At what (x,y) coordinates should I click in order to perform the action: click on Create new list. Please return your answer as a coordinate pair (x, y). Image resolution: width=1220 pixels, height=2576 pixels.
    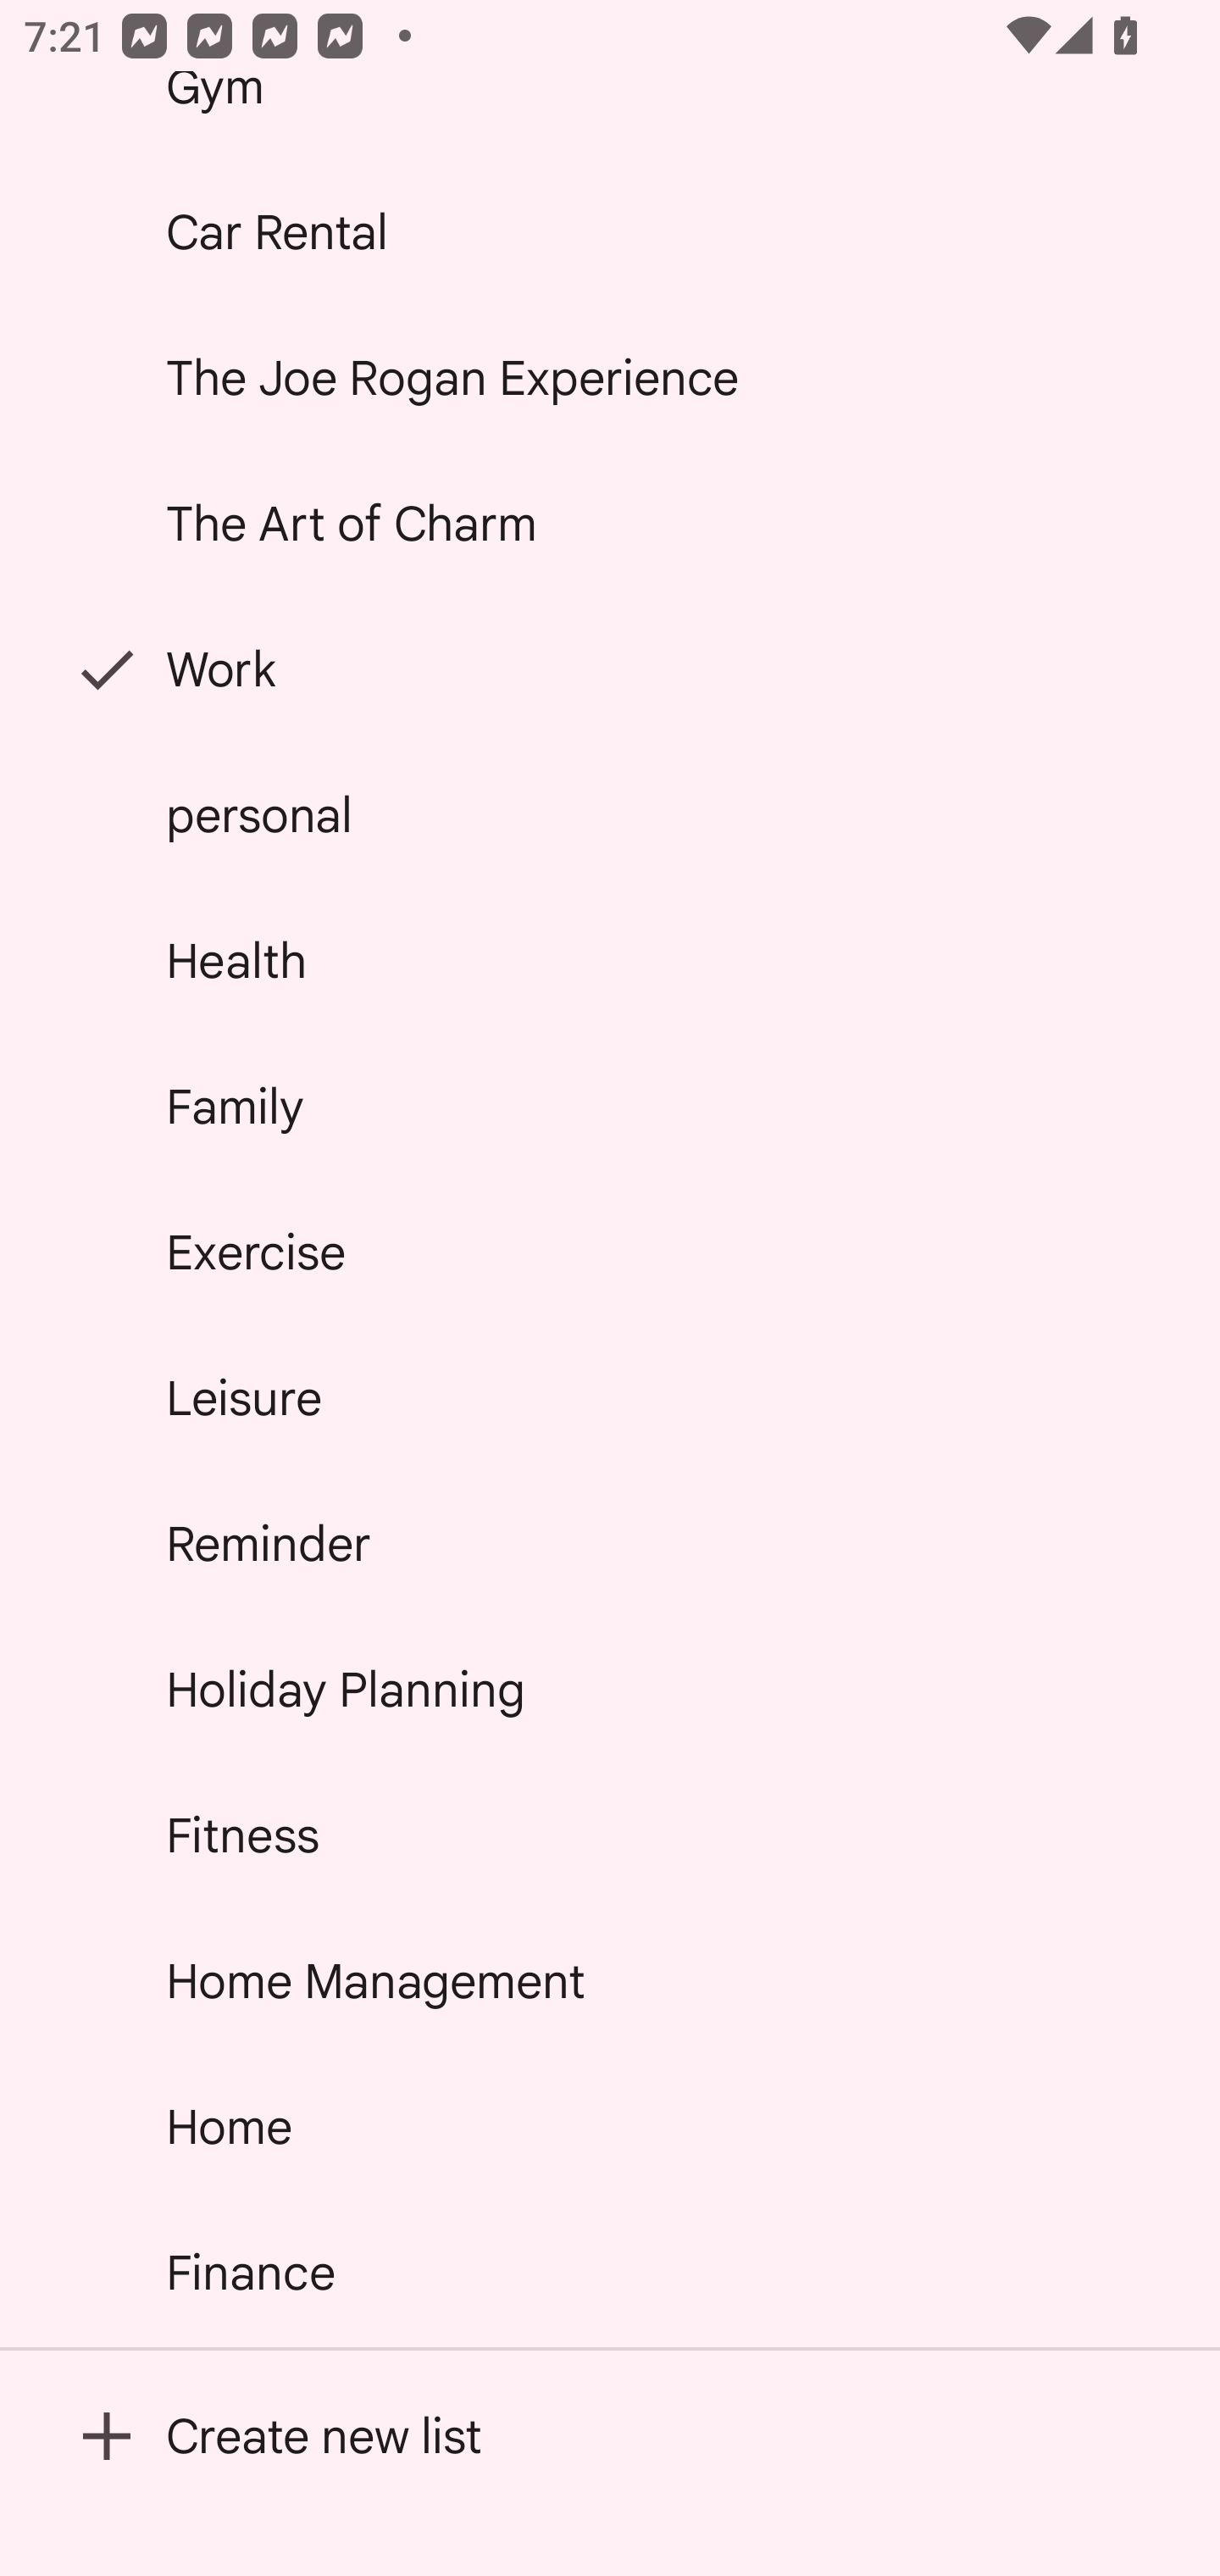
    Looking at the image, I should click on (610, 2435).